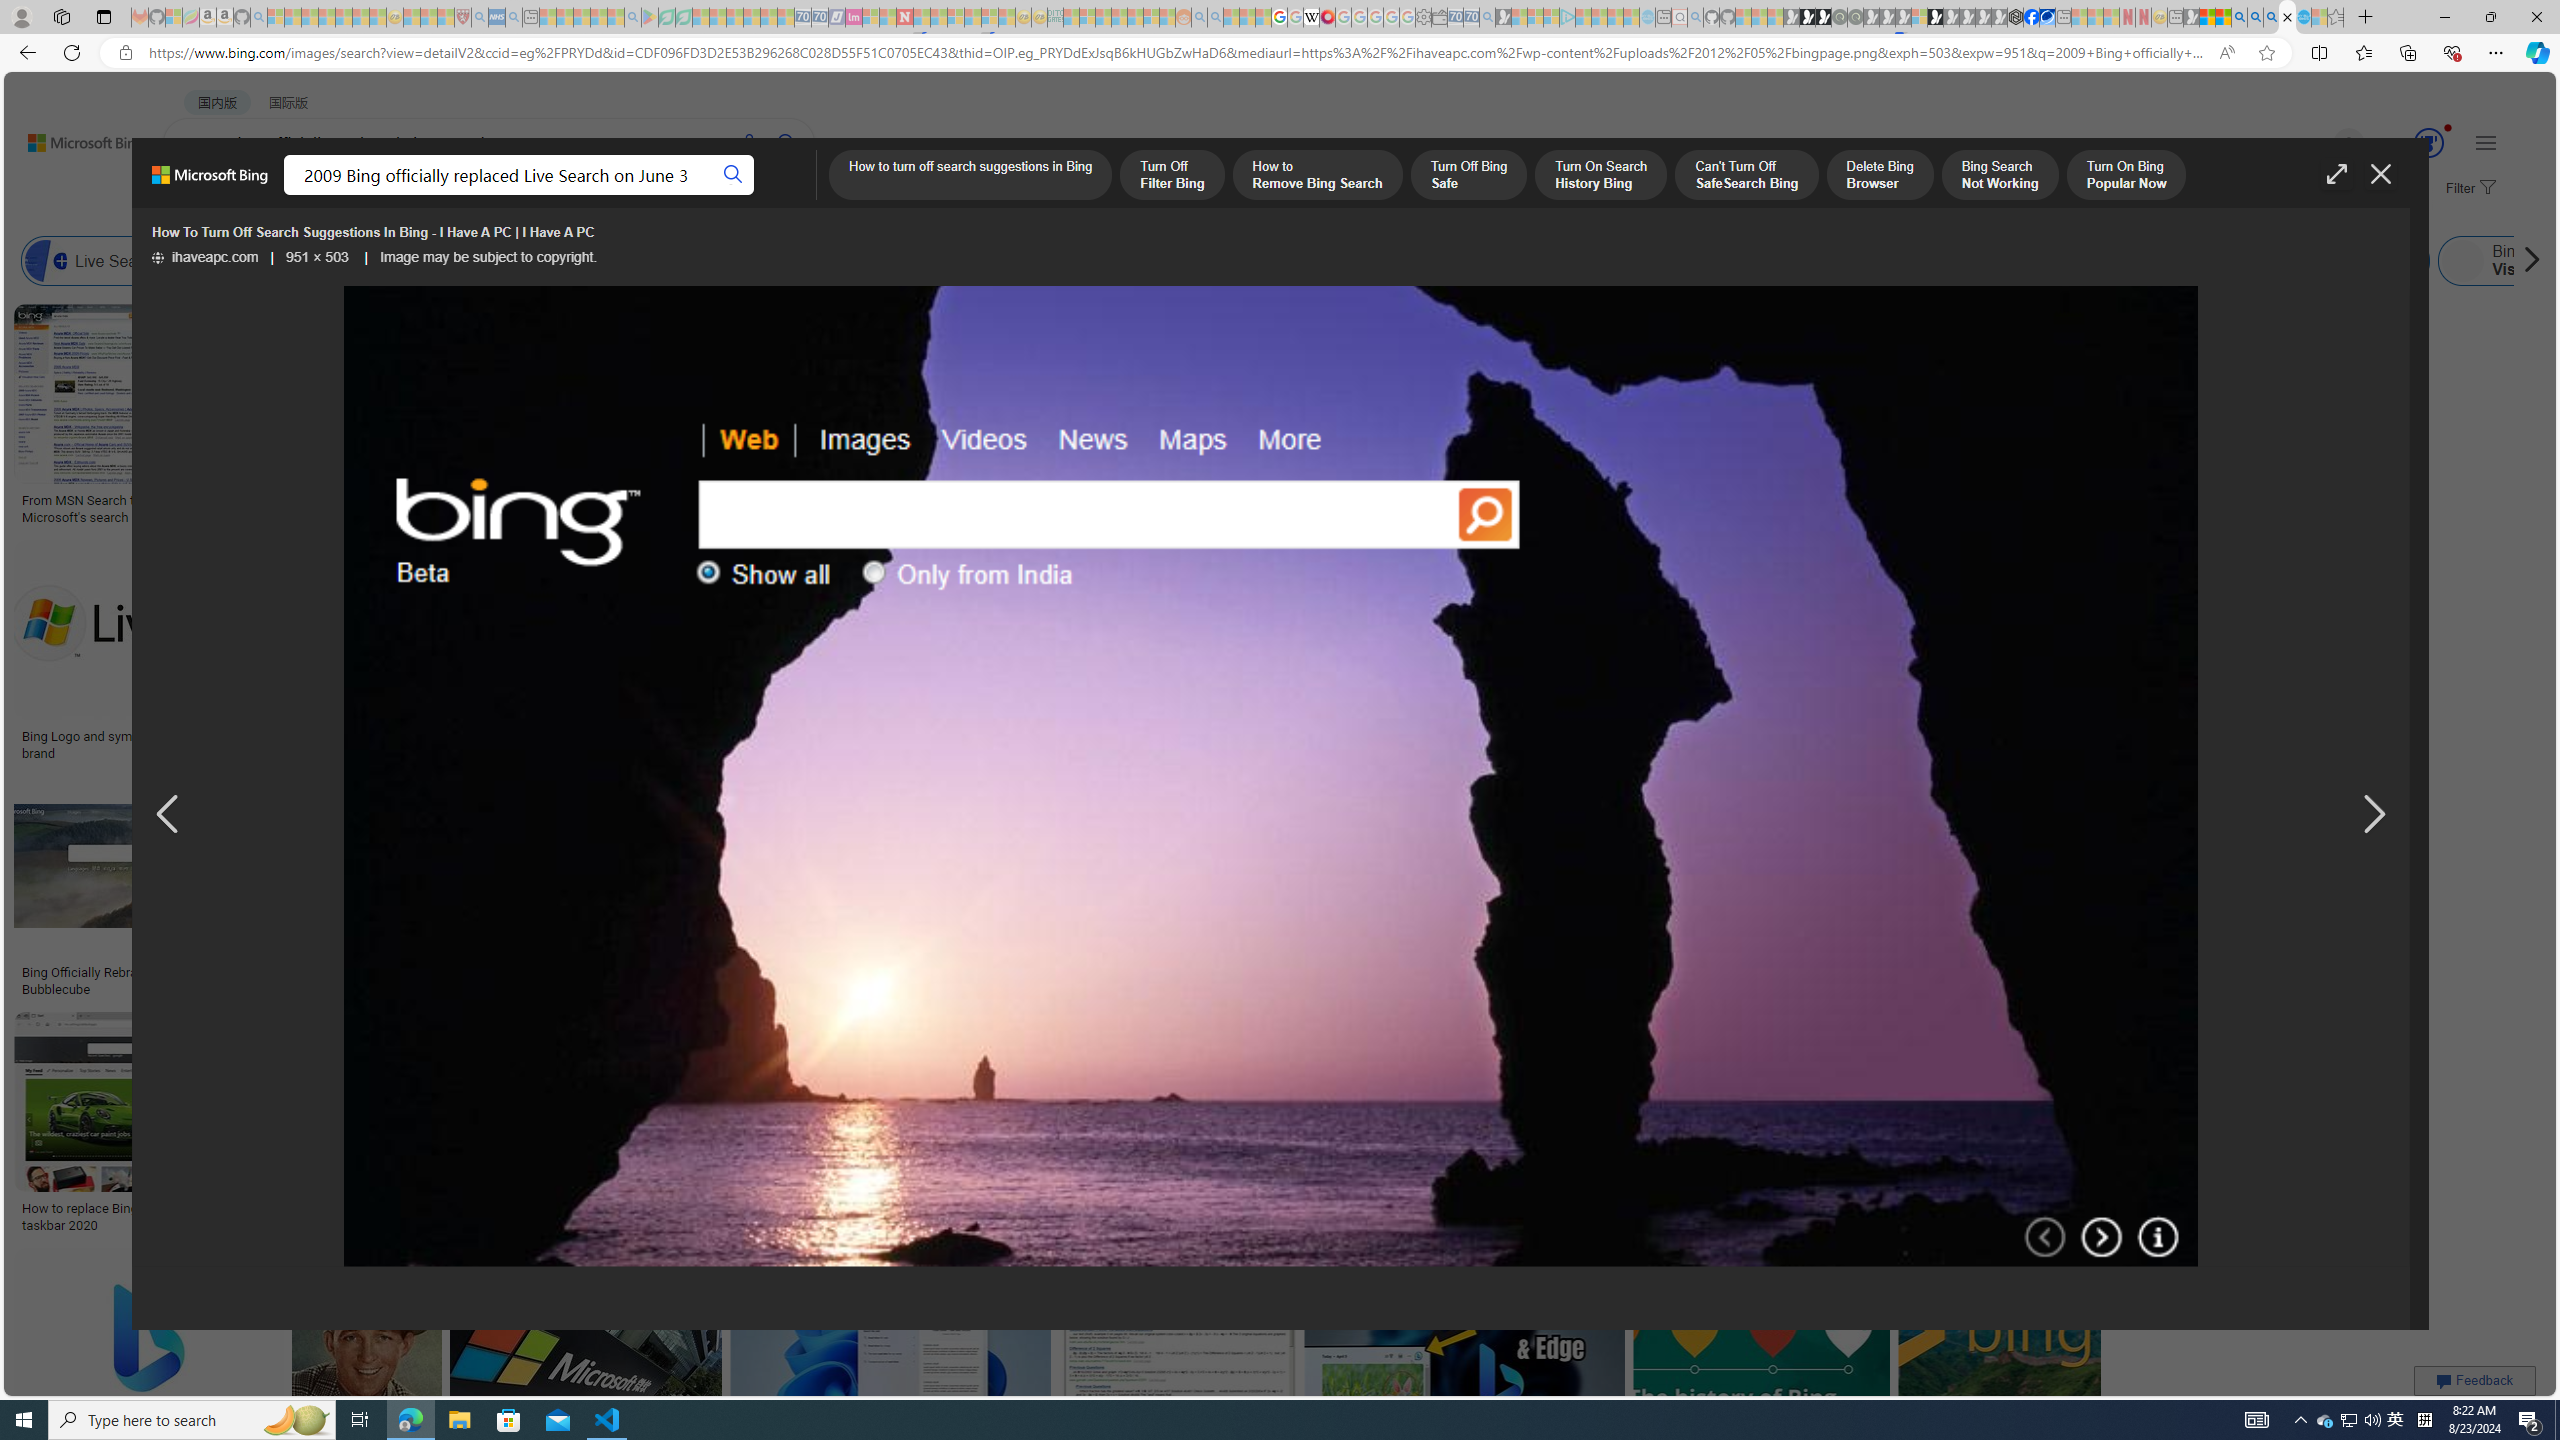  Describe the element at coordinates (174, 654) in the screenshot. I see `Bing Logo and symbol, meaning, history, PNG, brandSave` at that location.